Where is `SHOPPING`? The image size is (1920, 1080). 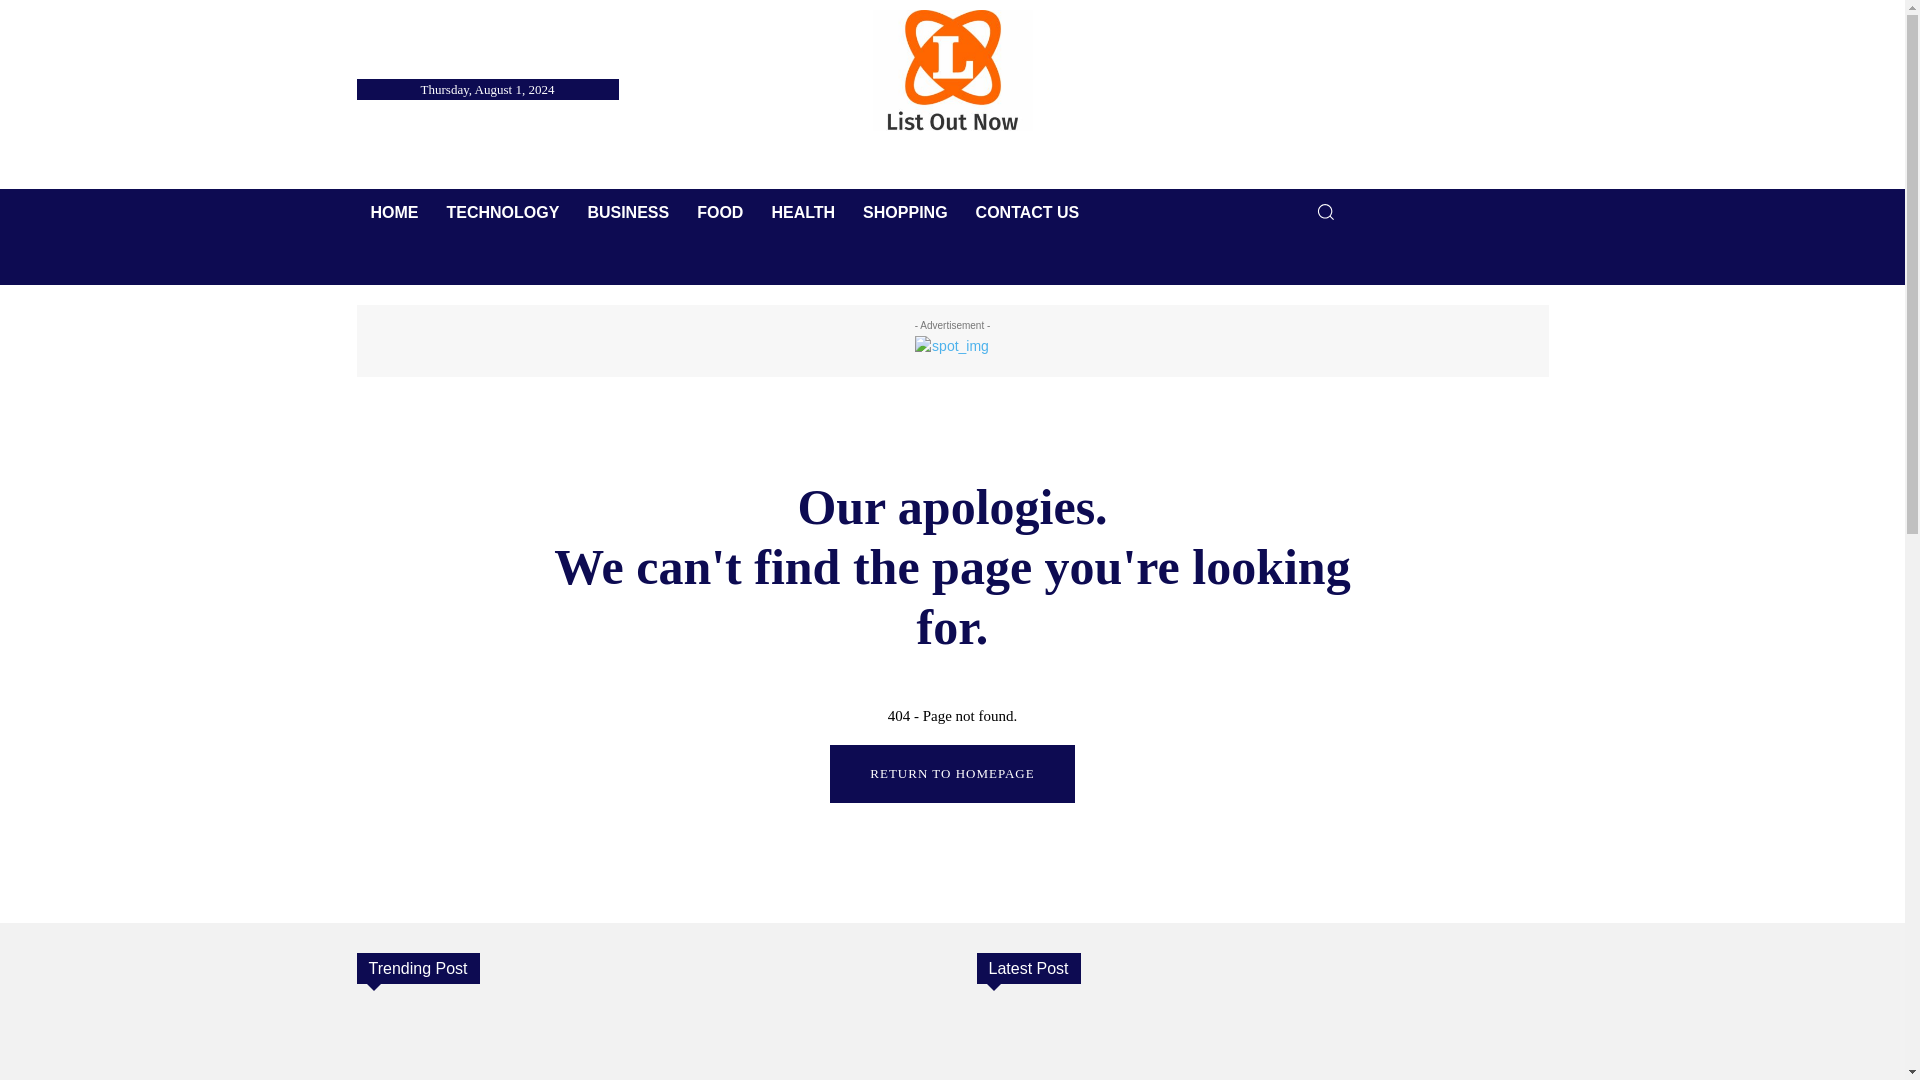 SHOPPING is located at coordinates (904, 212).